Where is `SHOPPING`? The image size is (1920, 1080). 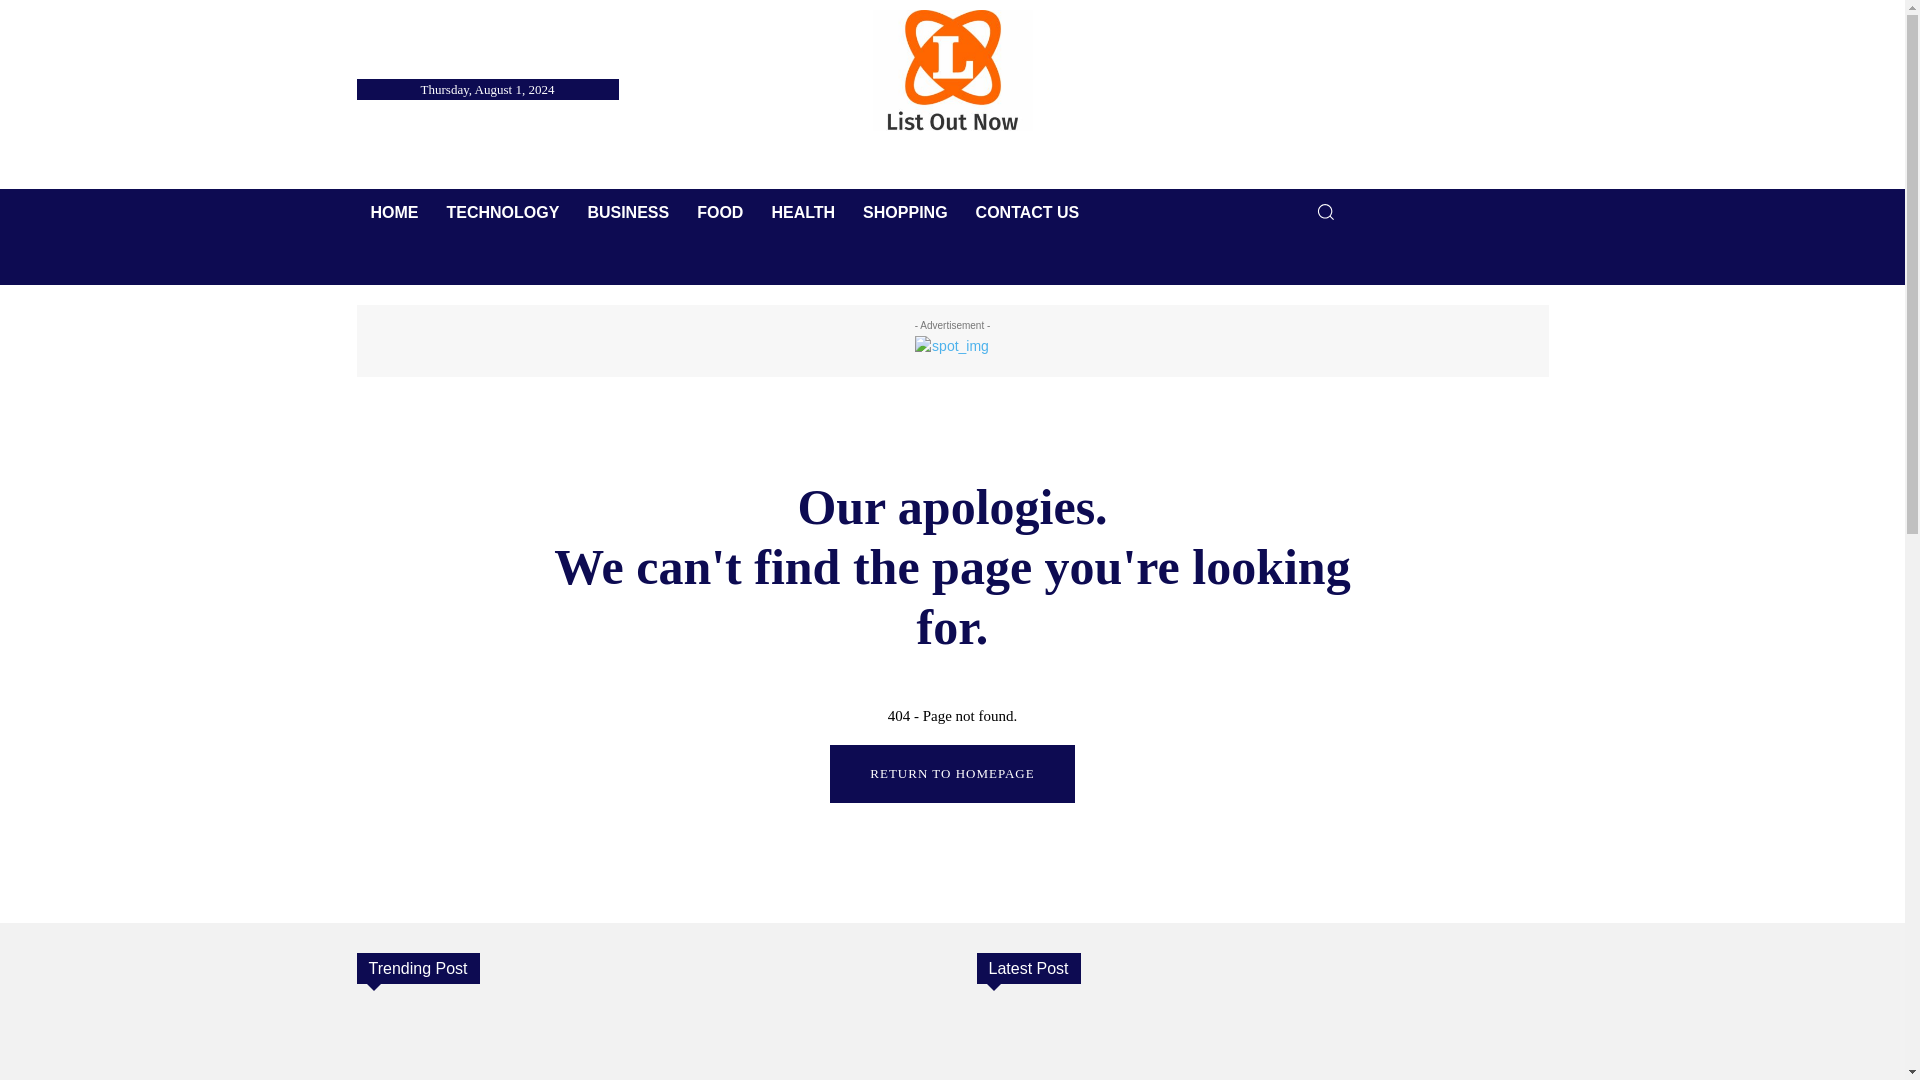 SHOPPING is located at coordinates (904, 212).